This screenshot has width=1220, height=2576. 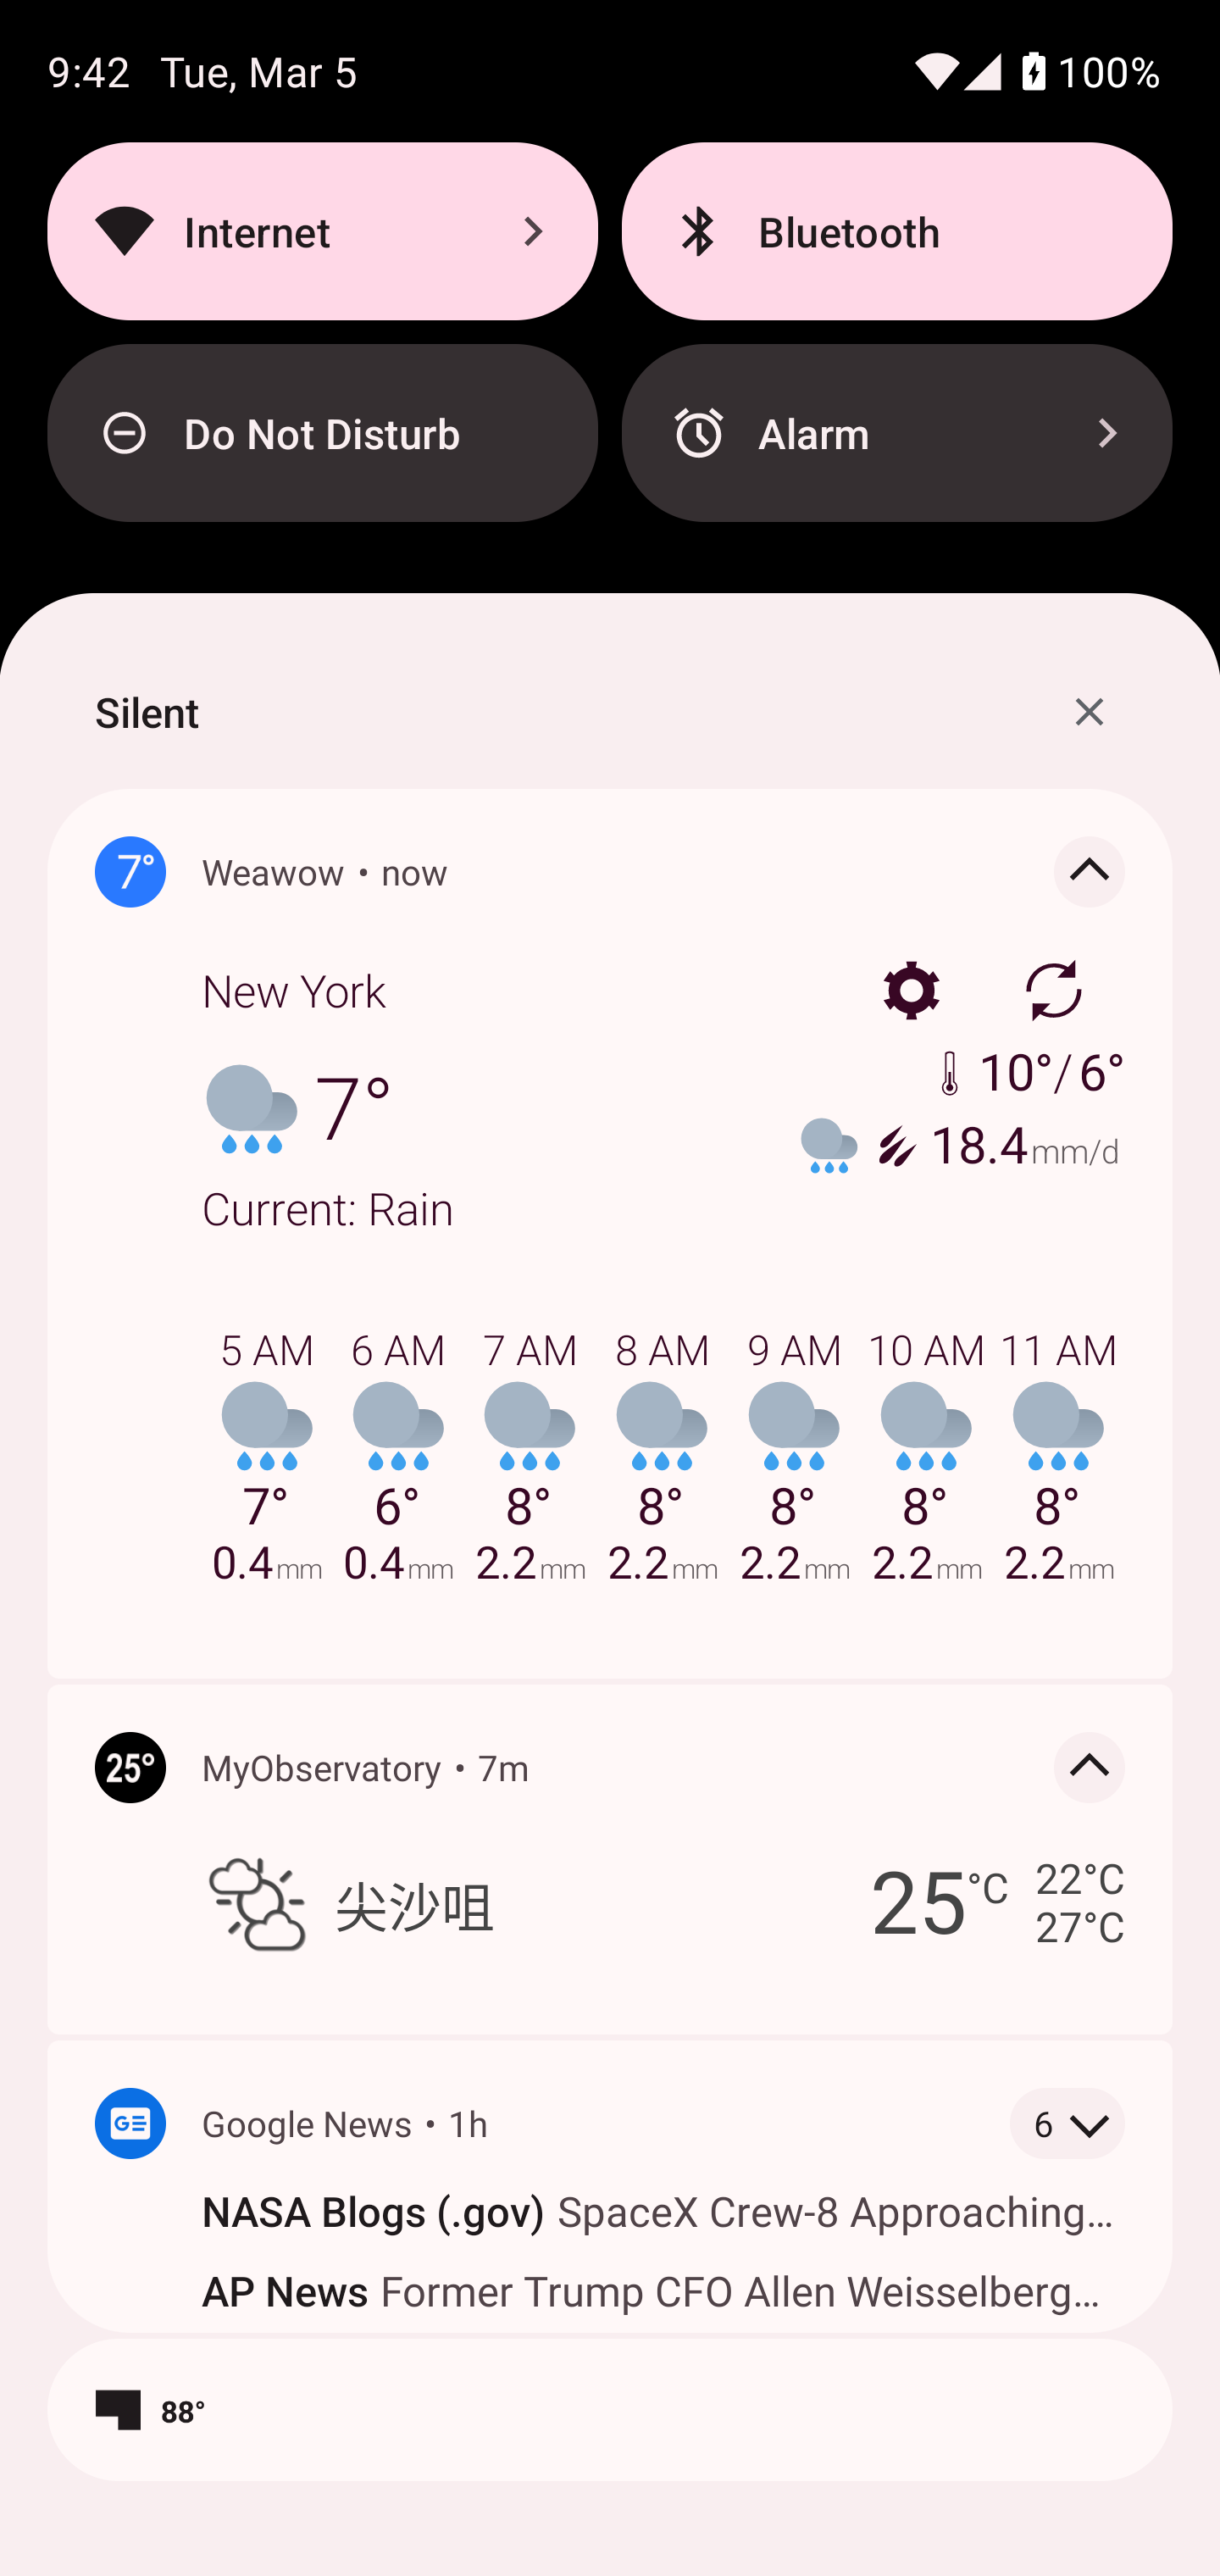 I want to click on Silent, so click(x=147, y=712).